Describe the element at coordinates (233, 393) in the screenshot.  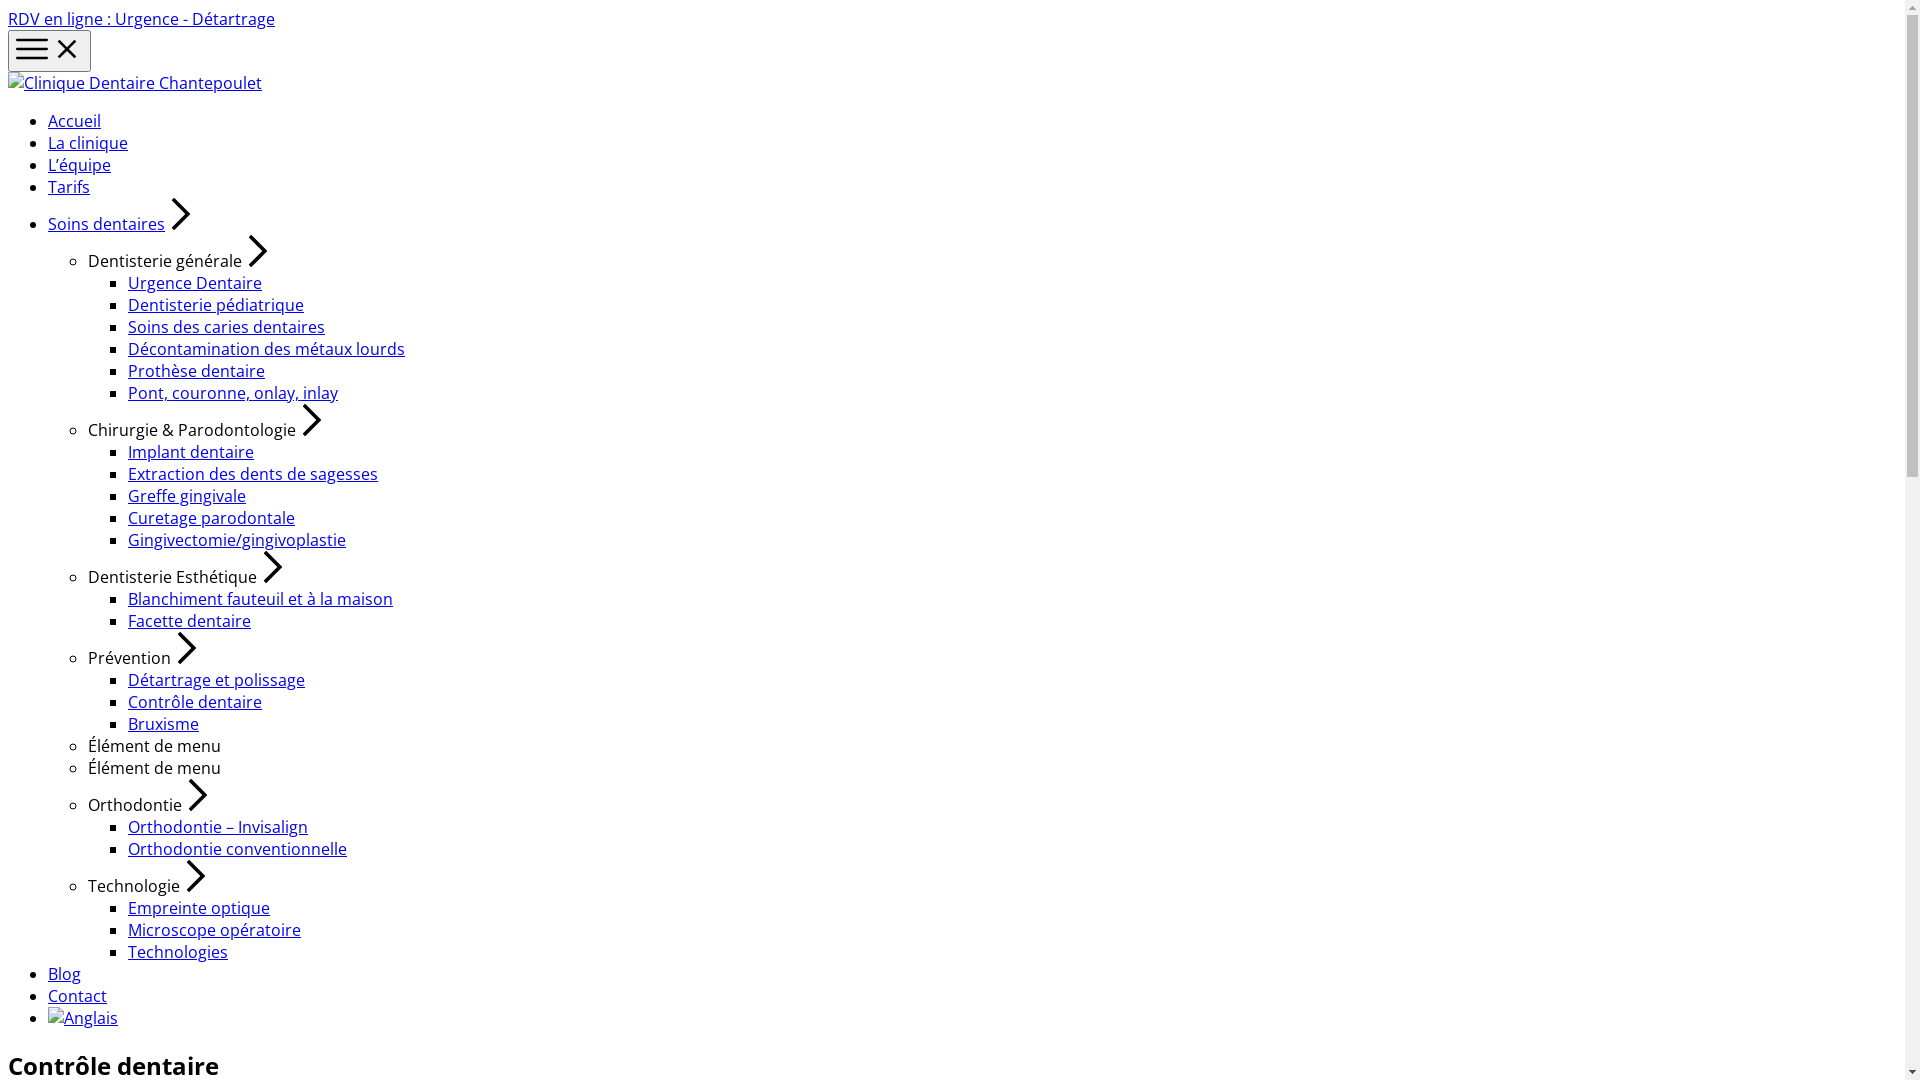
I see `Pont, couronne, onlay, inlay` at that location.